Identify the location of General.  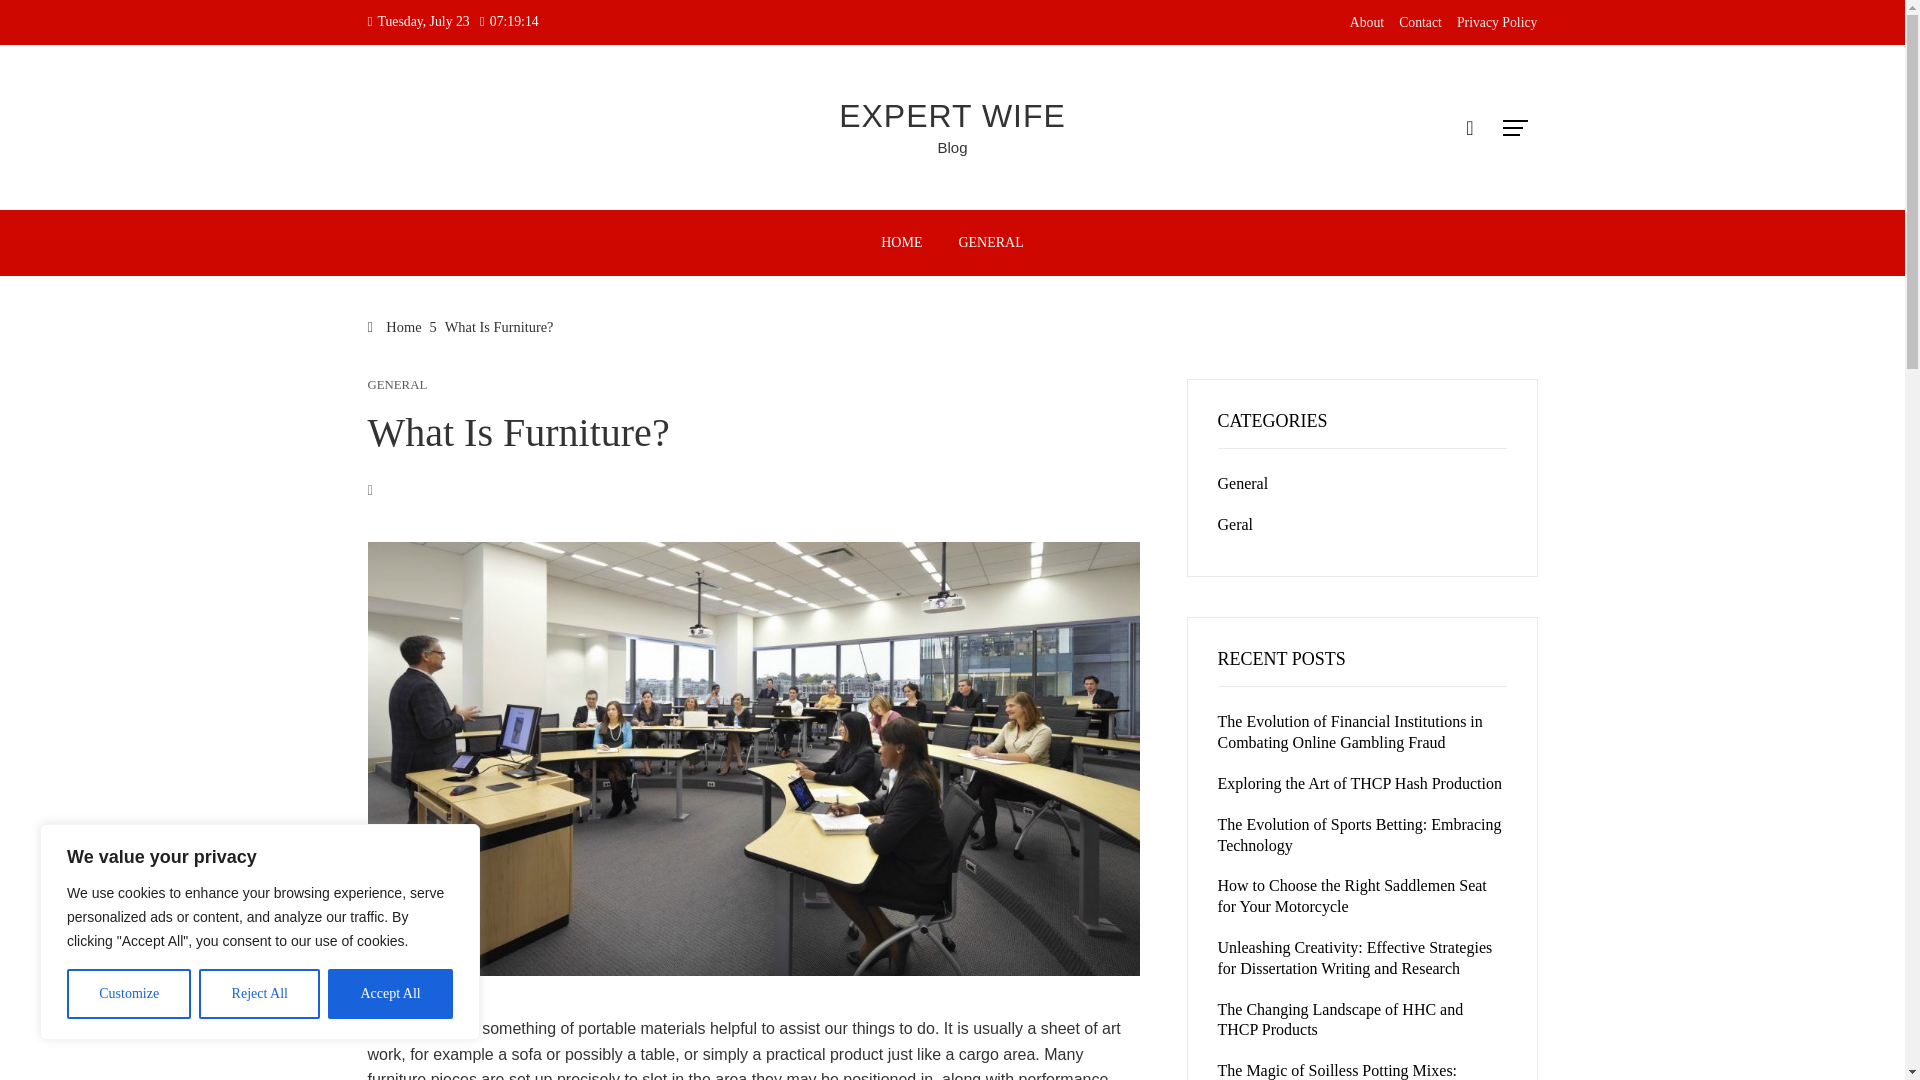
(1243, 484).